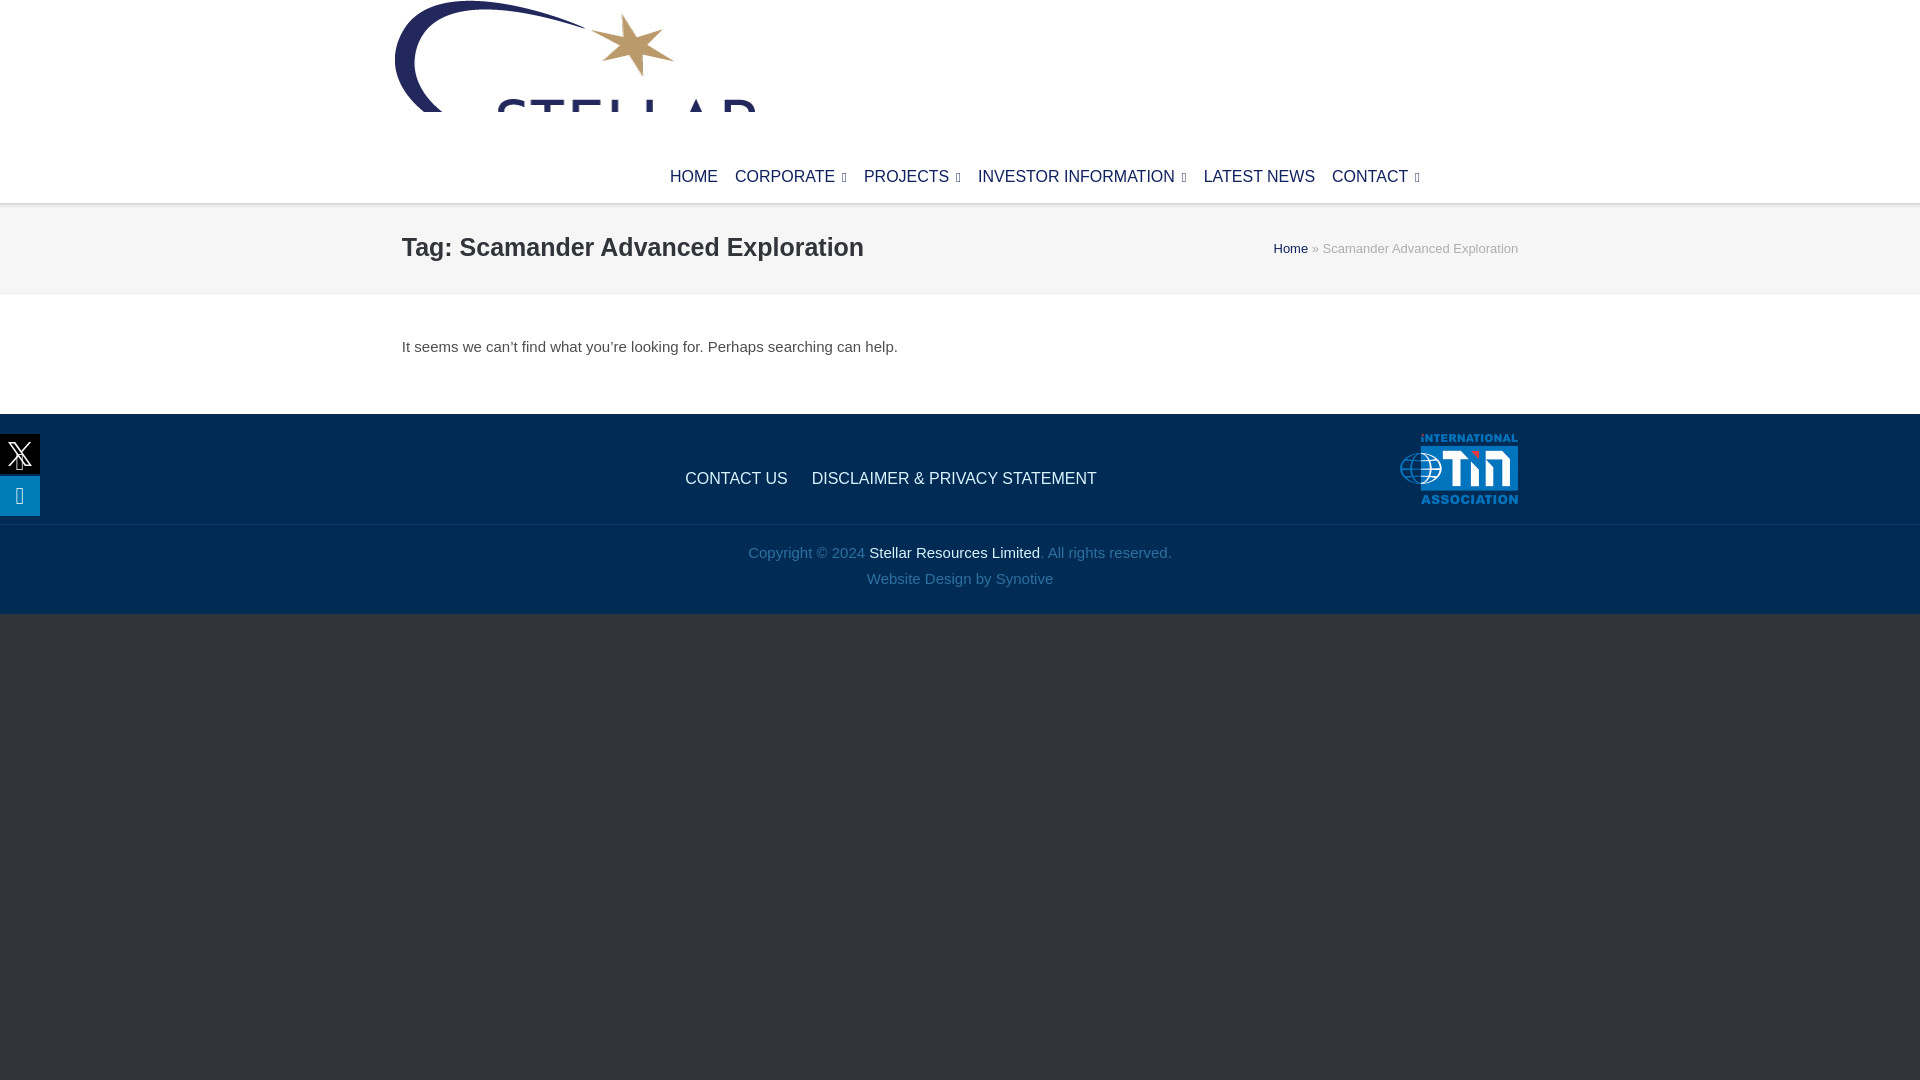  What do you see at coordinates (1292, 248) in the screenshot?
I see `Home` at bounding box center [1292, 248].